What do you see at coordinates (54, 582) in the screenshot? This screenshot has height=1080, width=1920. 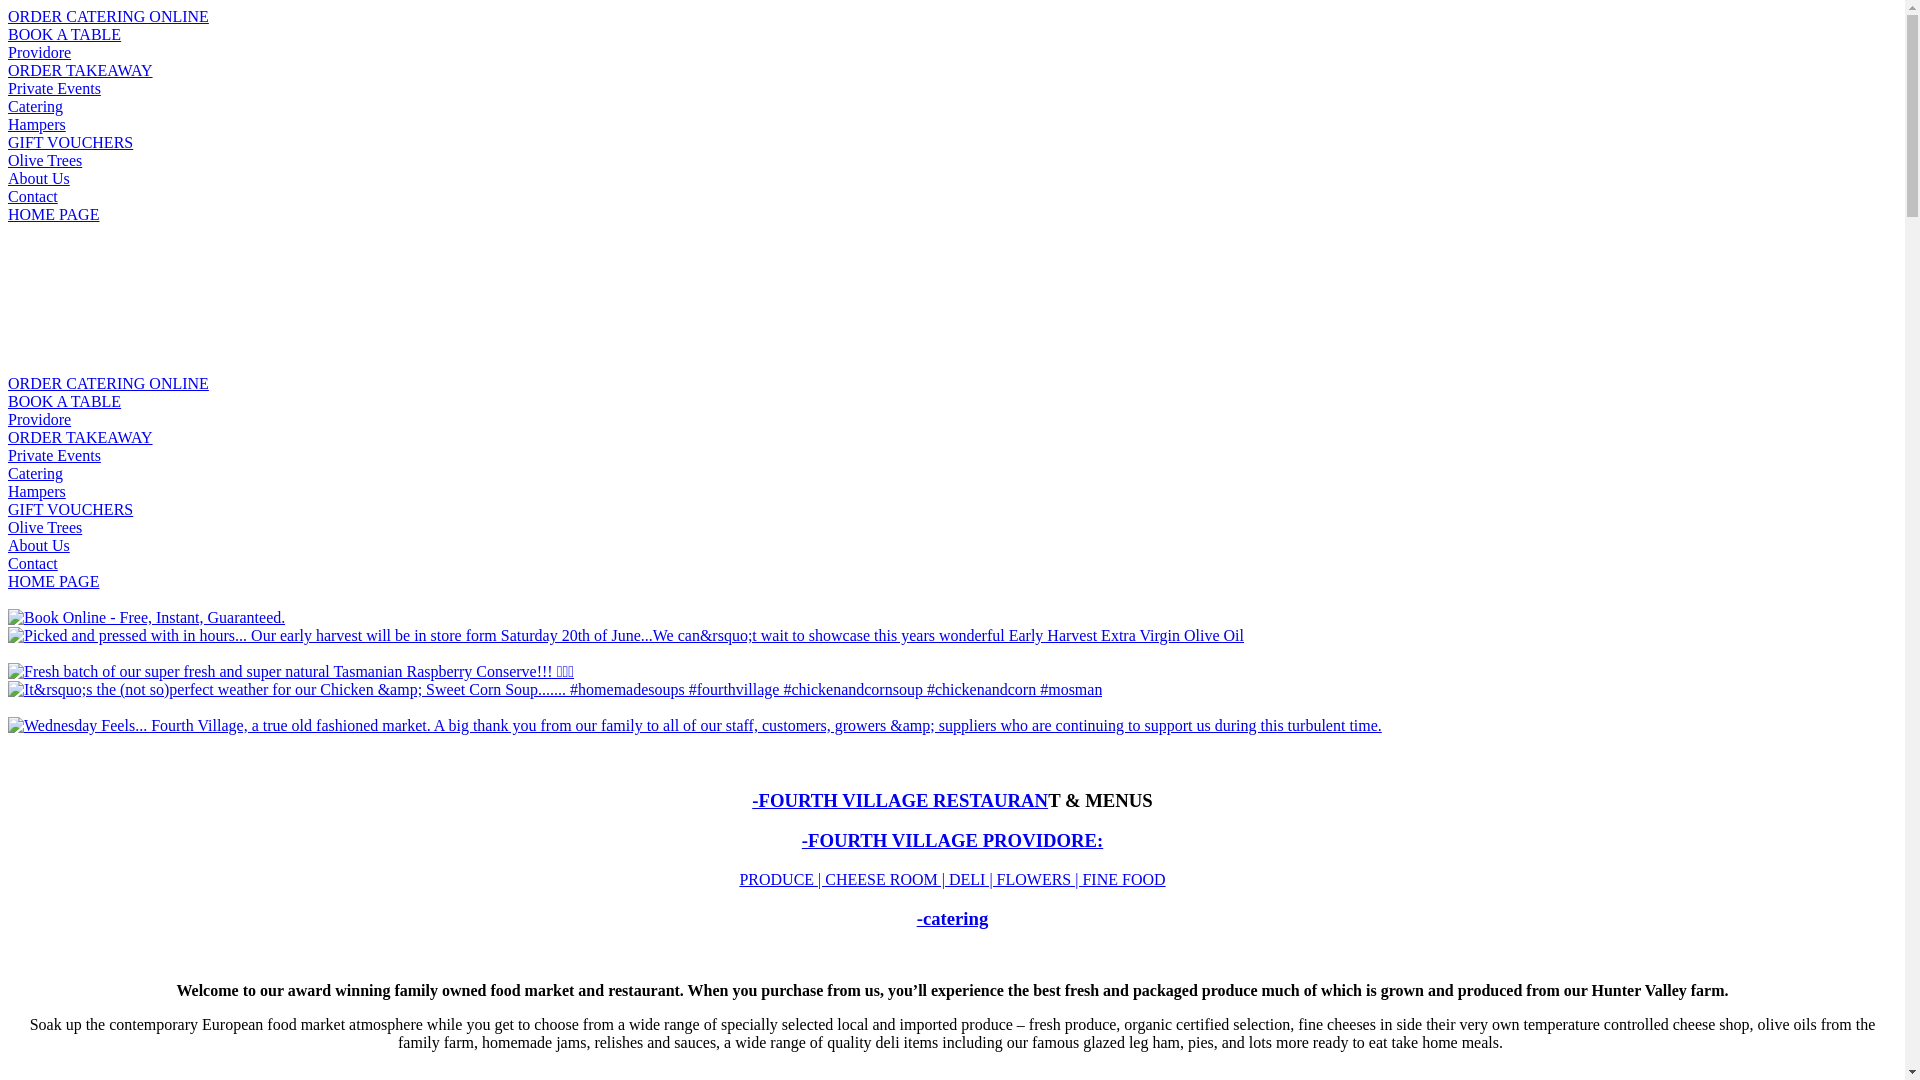 I see `HOME PAGE` at bounding box center [54, 582].